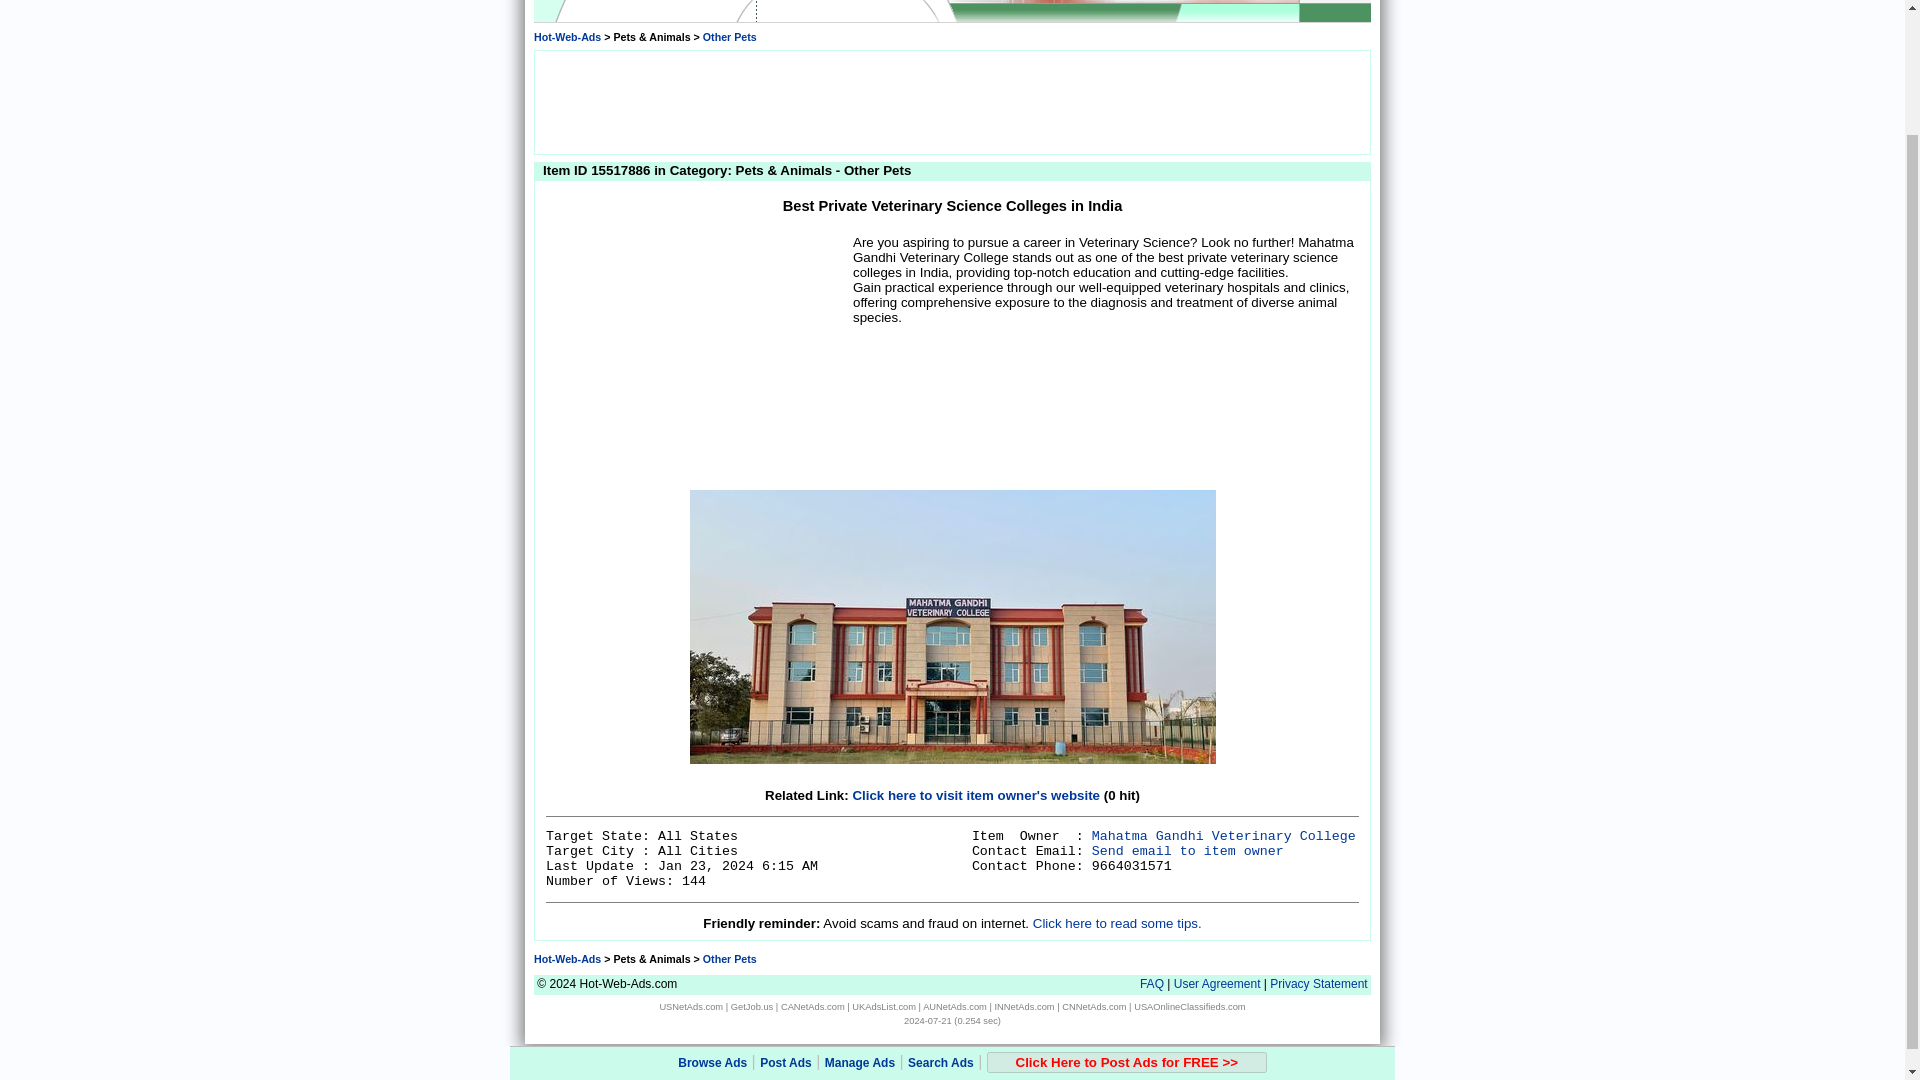 Image resolution: width=1920 pixels, height=1080 pixels. Describe the element at coordinates (566, 37) in the screenshot. I see `Go Back to Hot-Web-Ads.com Home Page` at that location.